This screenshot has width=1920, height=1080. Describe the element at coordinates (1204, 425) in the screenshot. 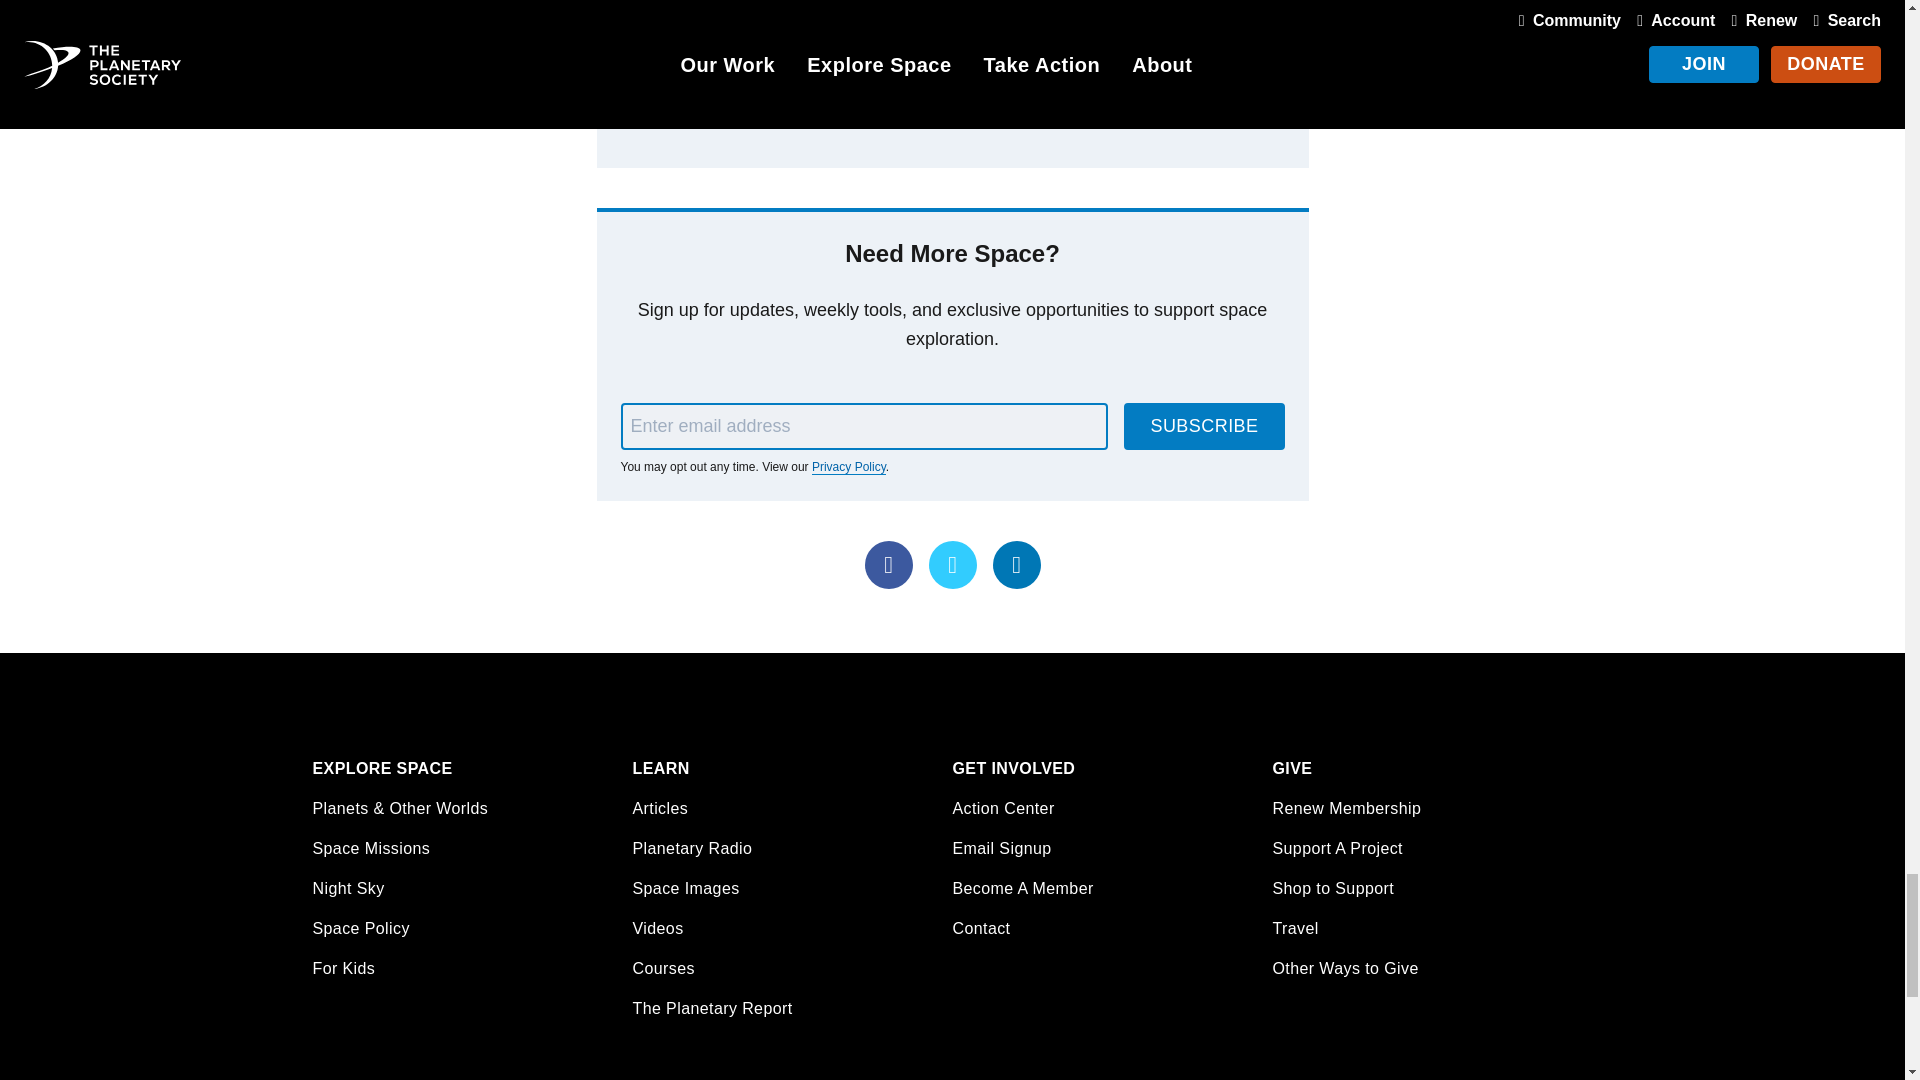

I see `Subscribe` at that location.